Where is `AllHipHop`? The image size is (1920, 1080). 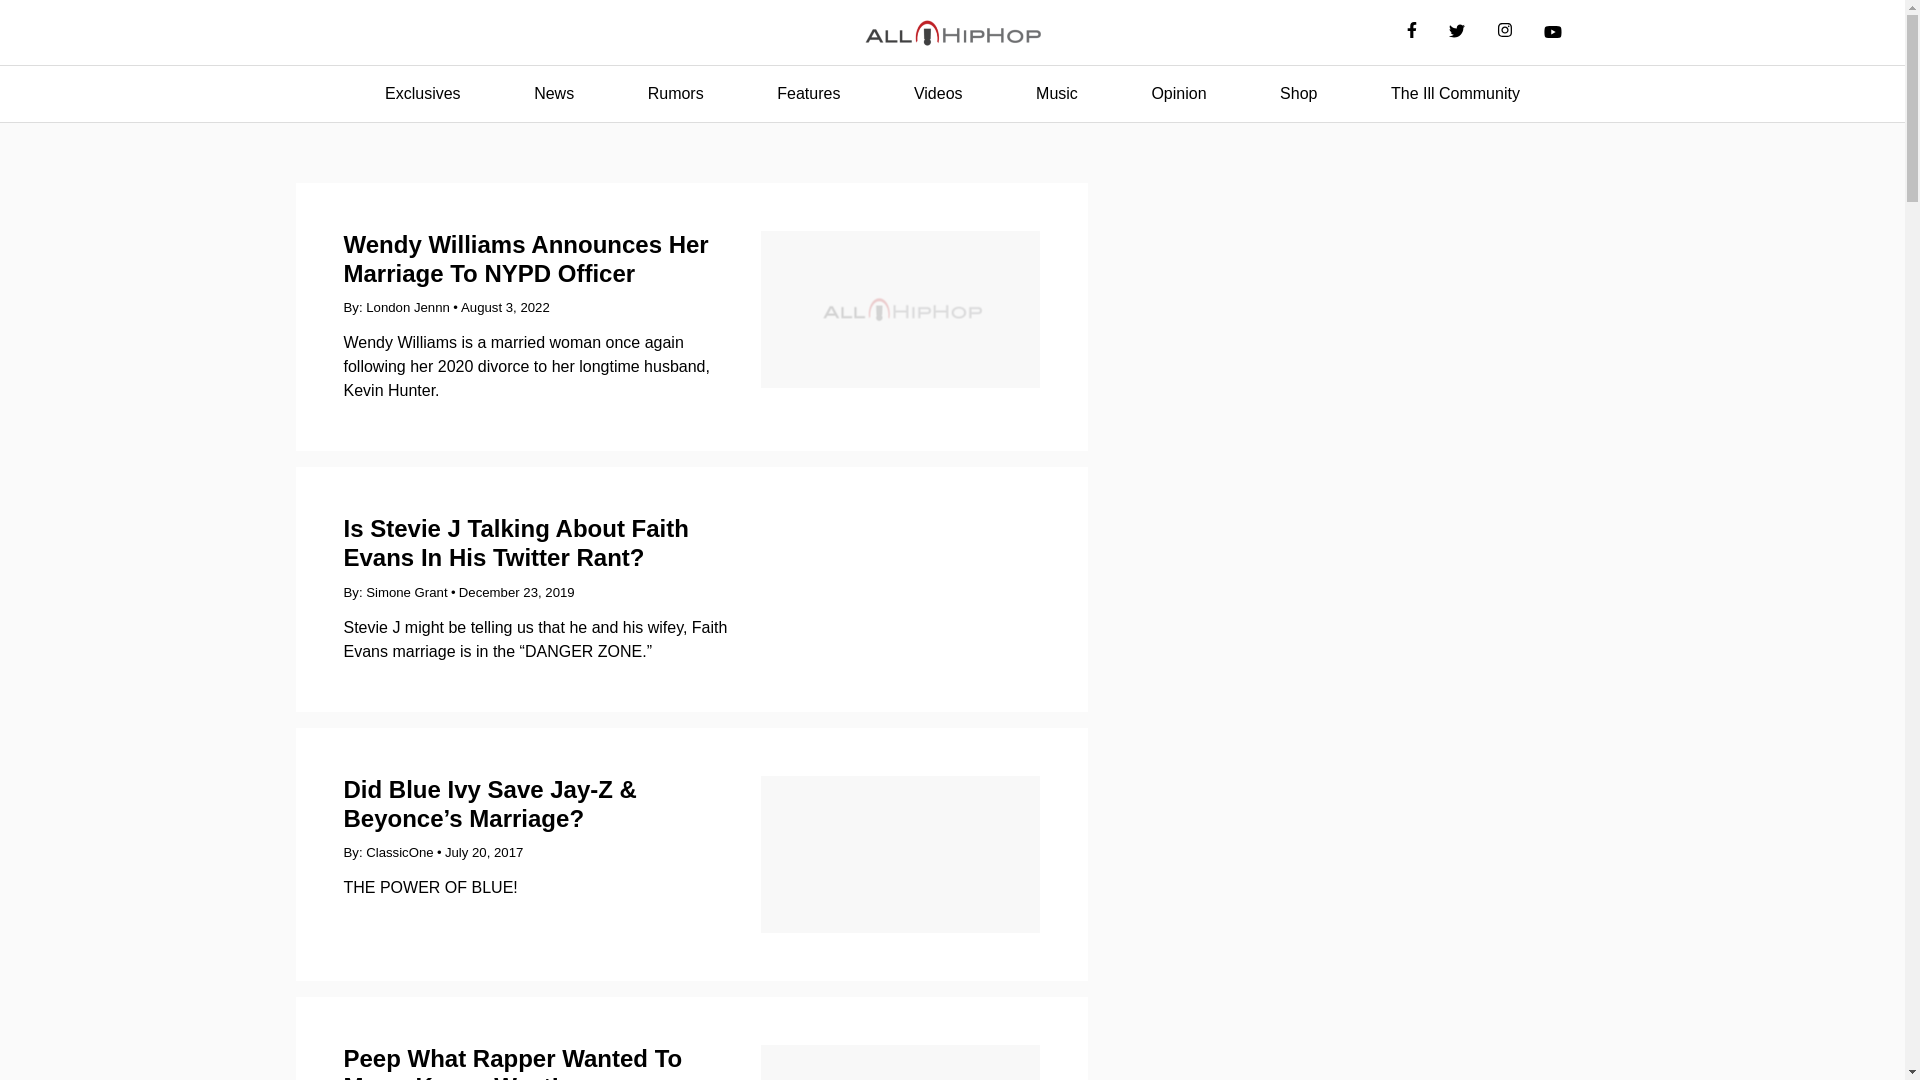
AllHipHop is located at coordinates (952, 33).